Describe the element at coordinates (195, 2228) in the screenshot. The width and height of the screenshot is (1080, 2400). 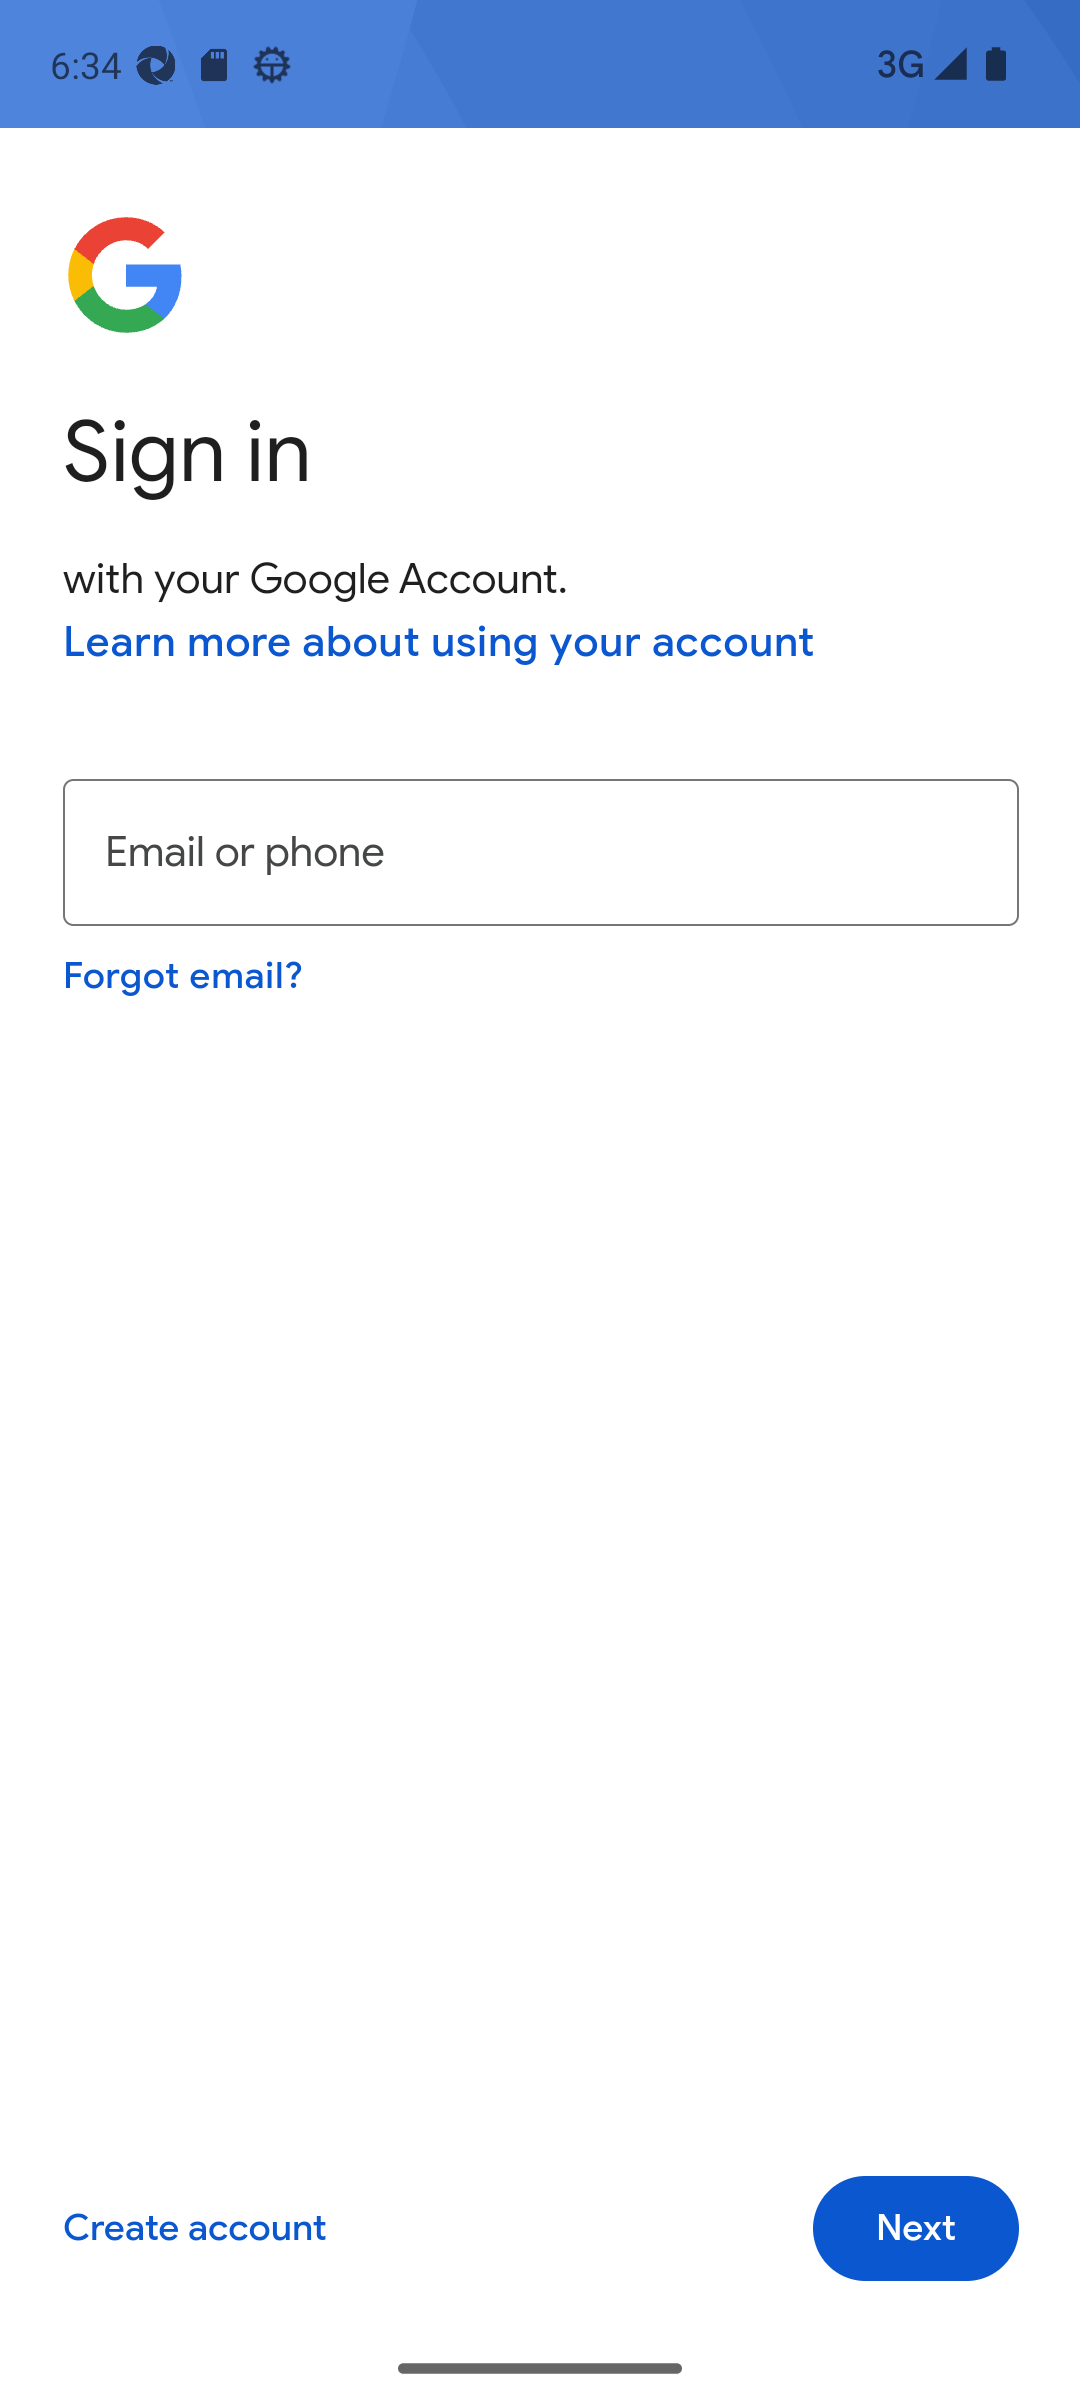
I see `Create account` at that location.